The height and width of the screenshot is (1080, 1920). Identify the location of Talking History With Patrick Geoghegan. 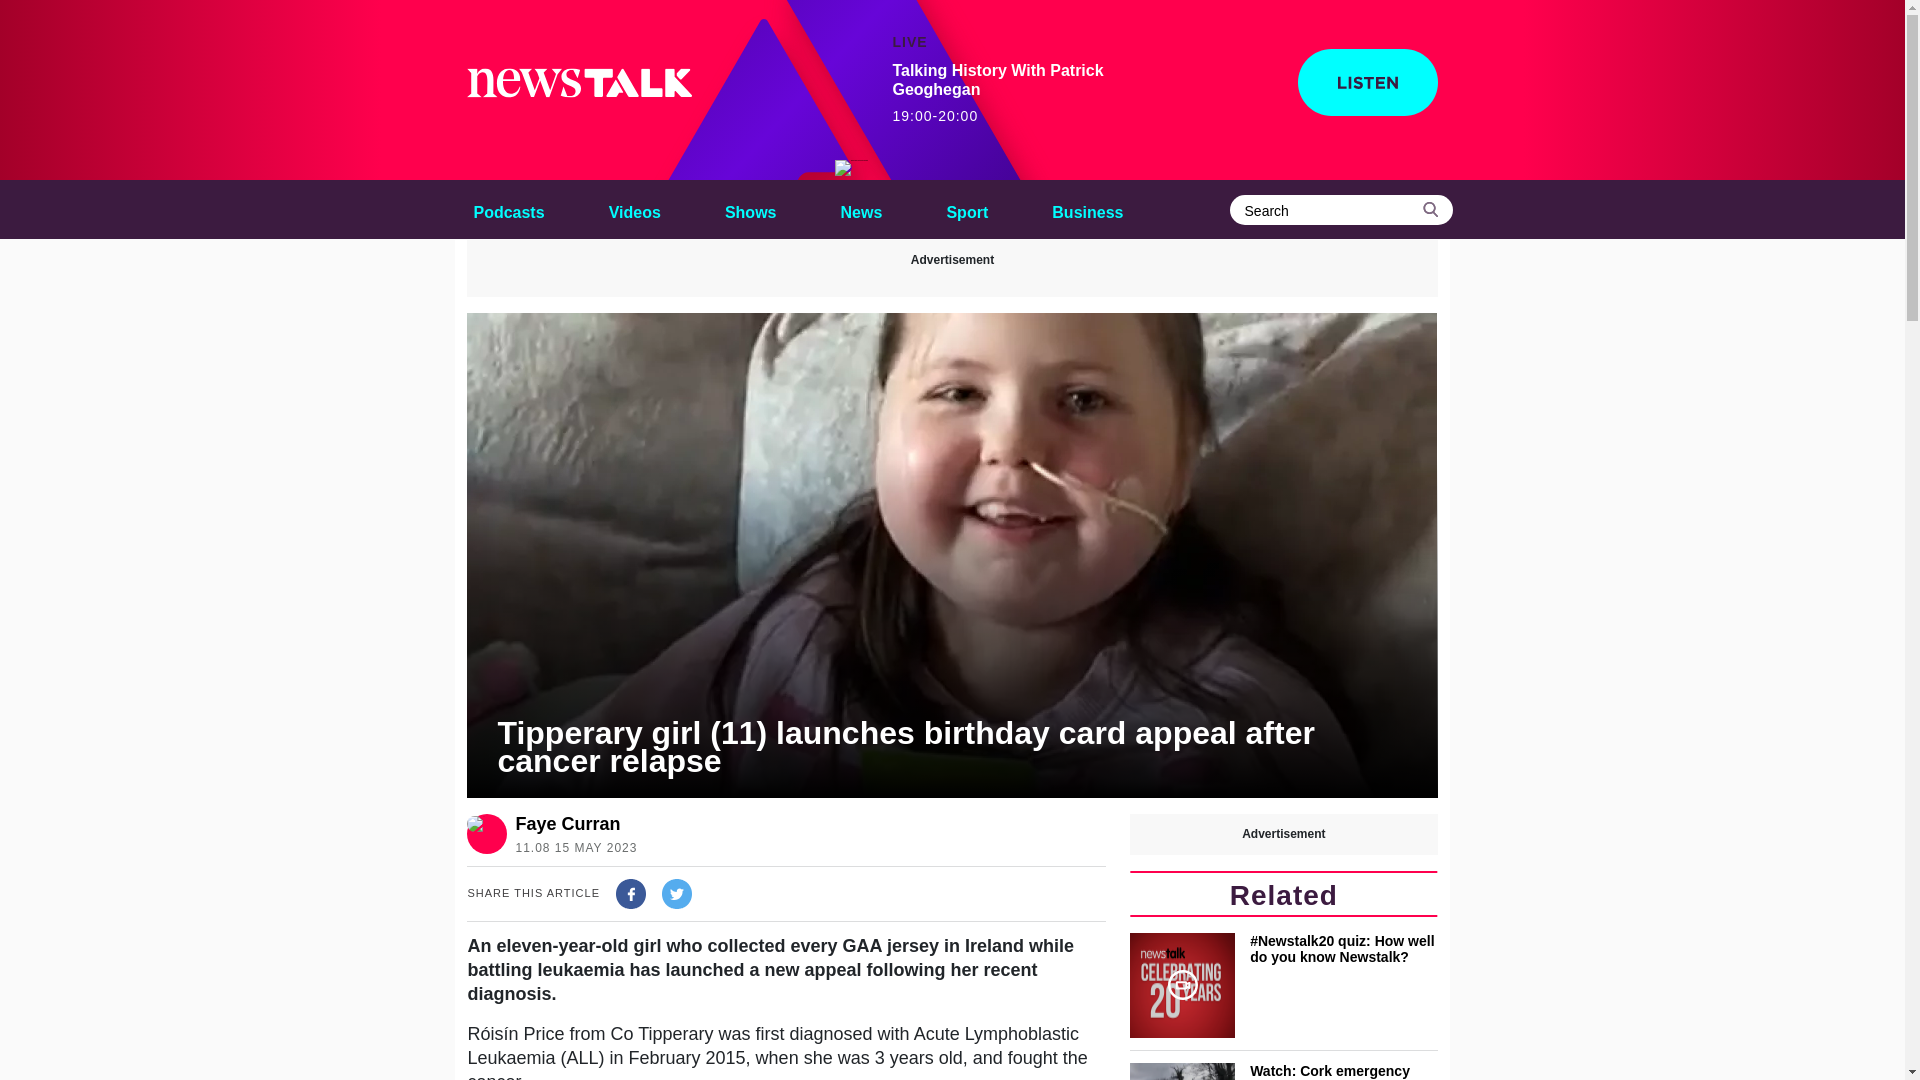
(1017, 94).